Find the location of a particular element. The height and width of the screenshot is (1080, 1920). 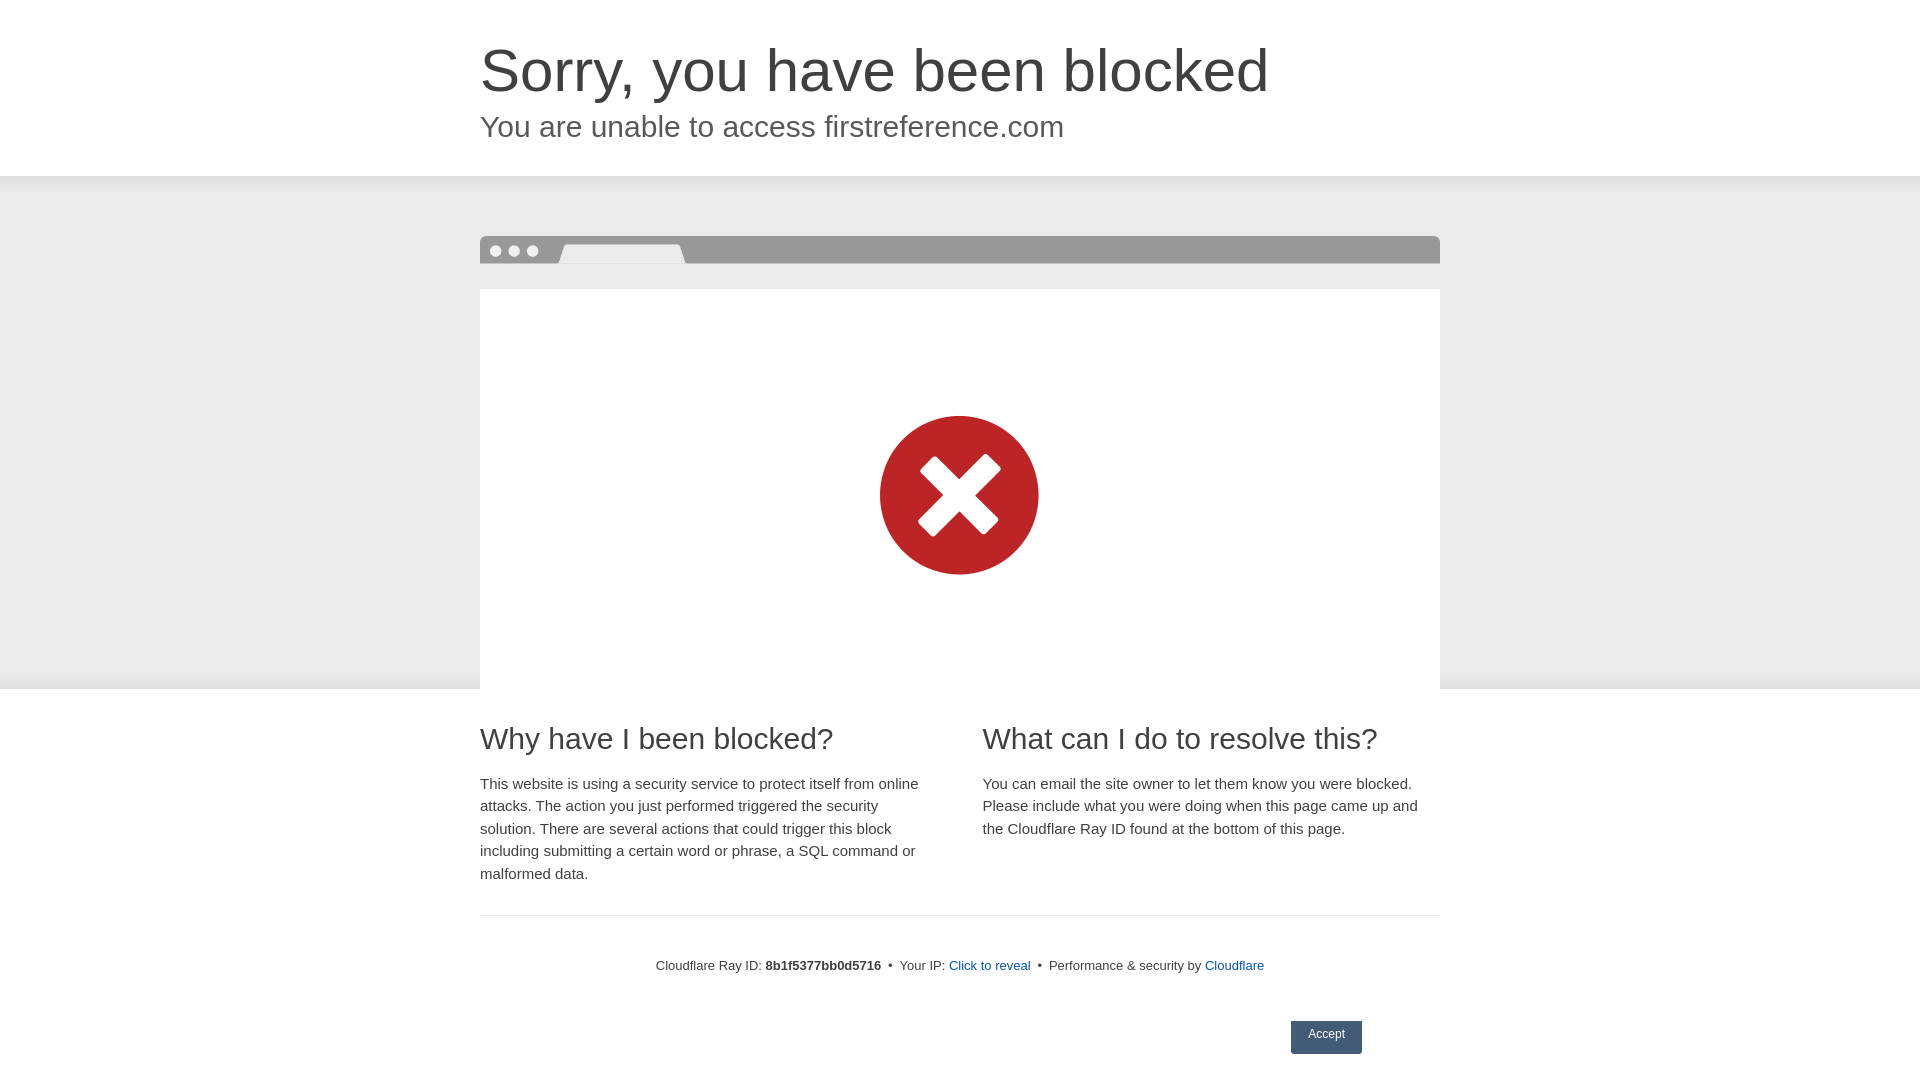

Privacy Policy. is located at coordinates (1112, 986).